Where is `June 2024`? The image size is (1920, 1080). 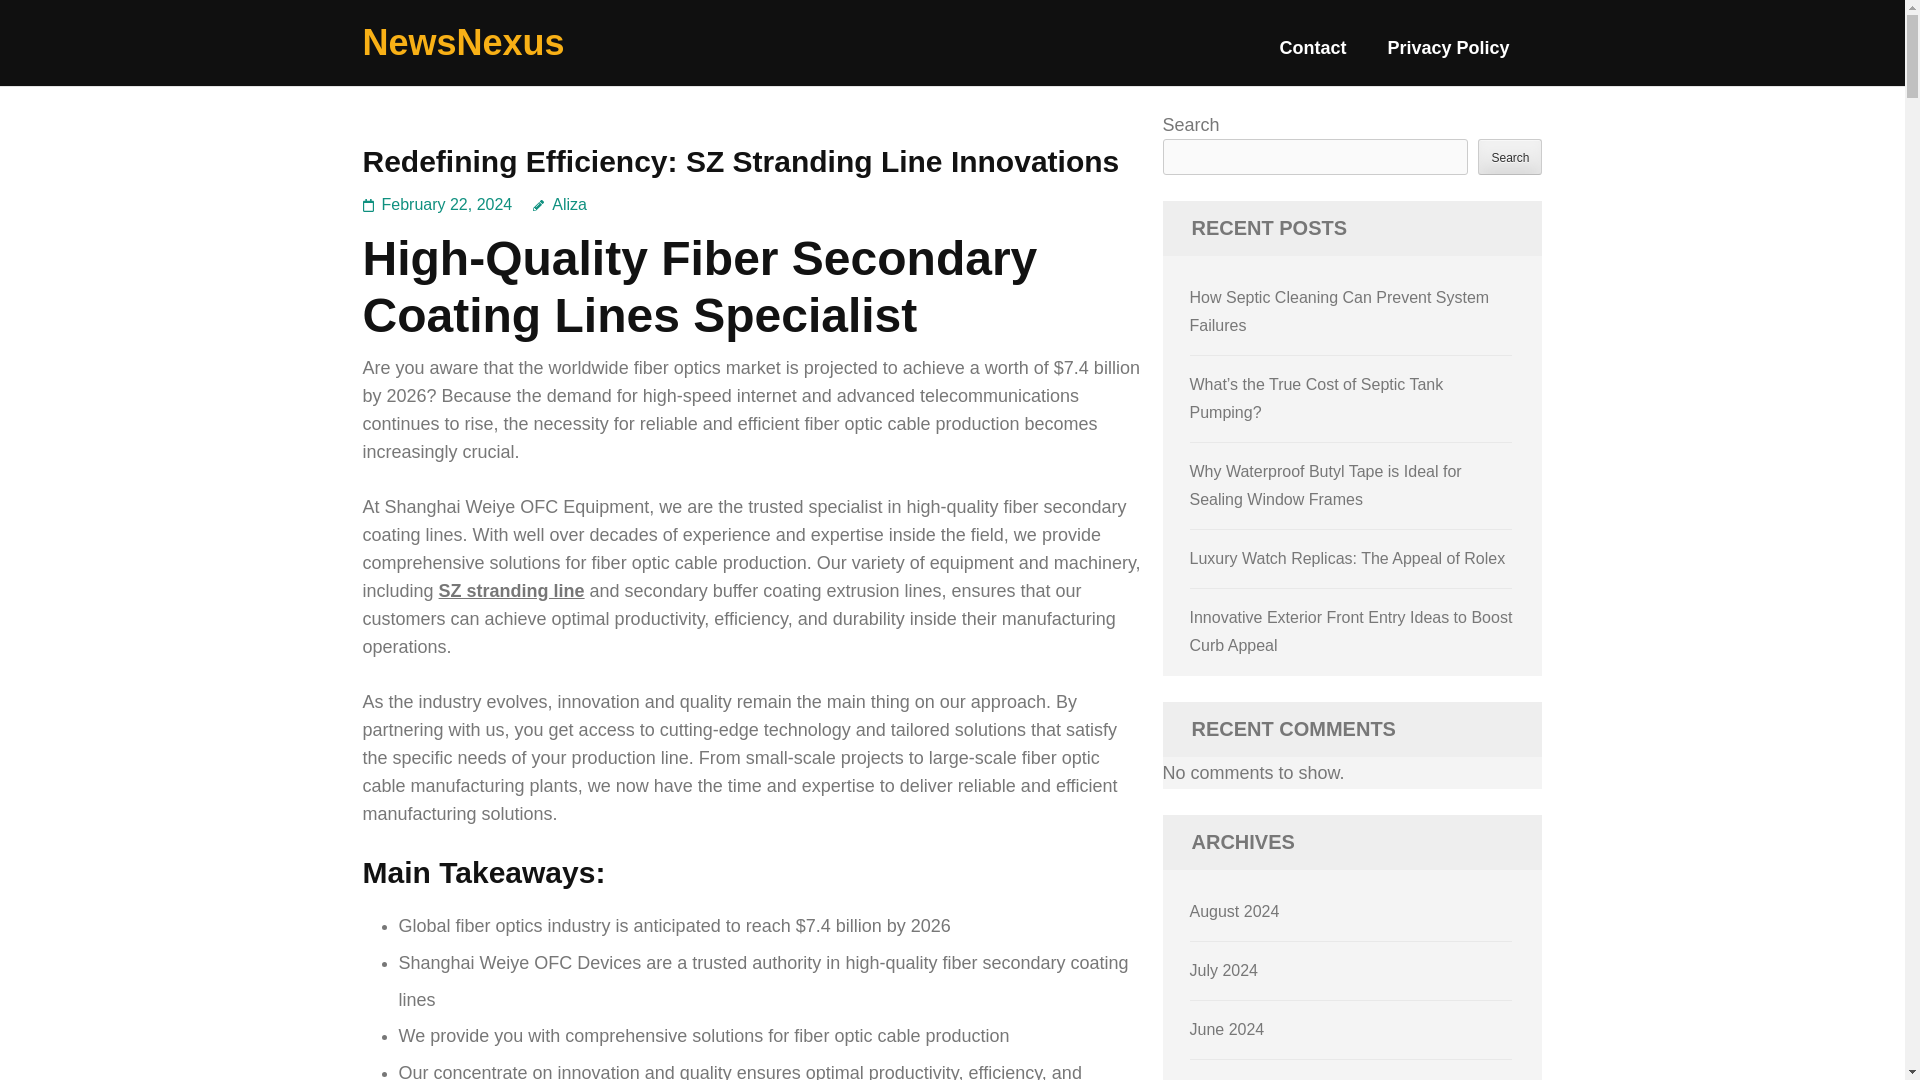 June 2024 is located at coordinates (1228, 1028).